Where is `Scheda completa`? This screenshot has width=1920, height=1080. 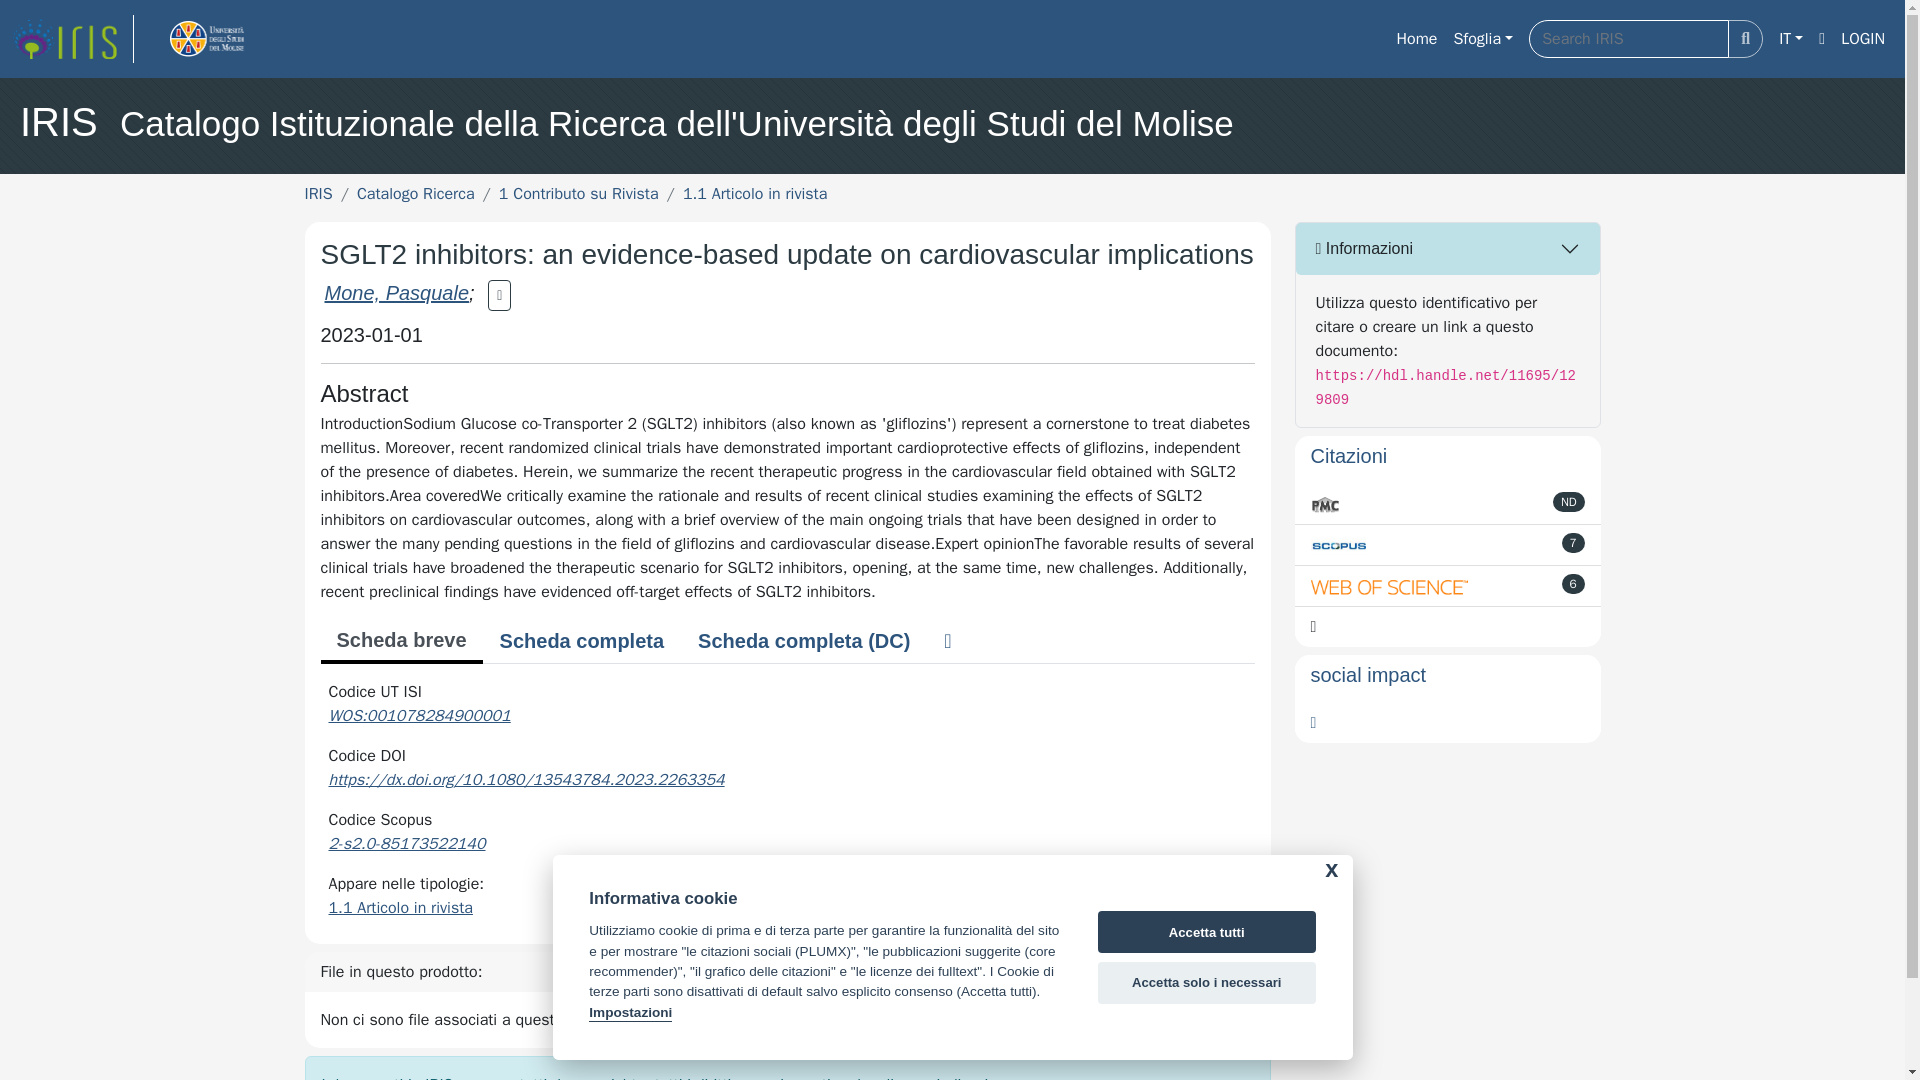
Scheda completa is located at coordinates (582, 640).